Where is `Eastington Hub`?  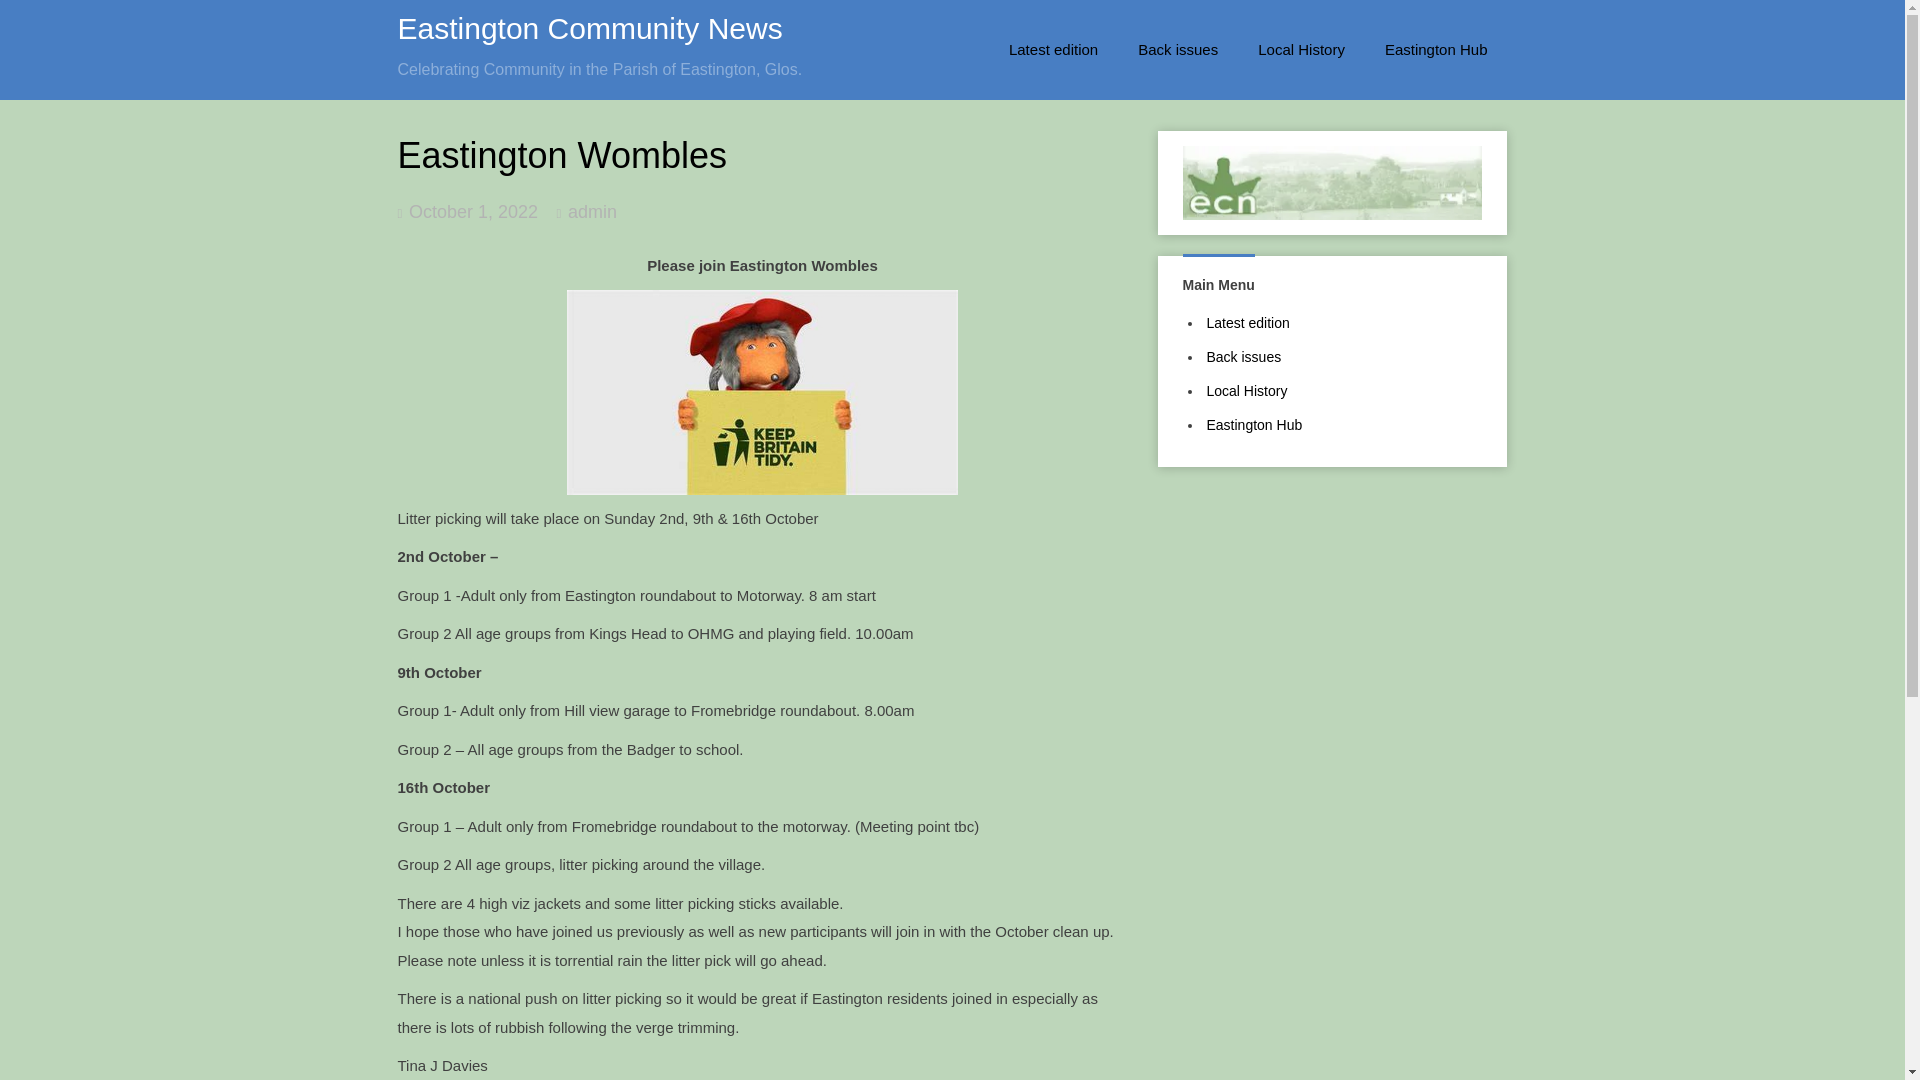 Eastington Hub is located at coordinates (1436, 50).